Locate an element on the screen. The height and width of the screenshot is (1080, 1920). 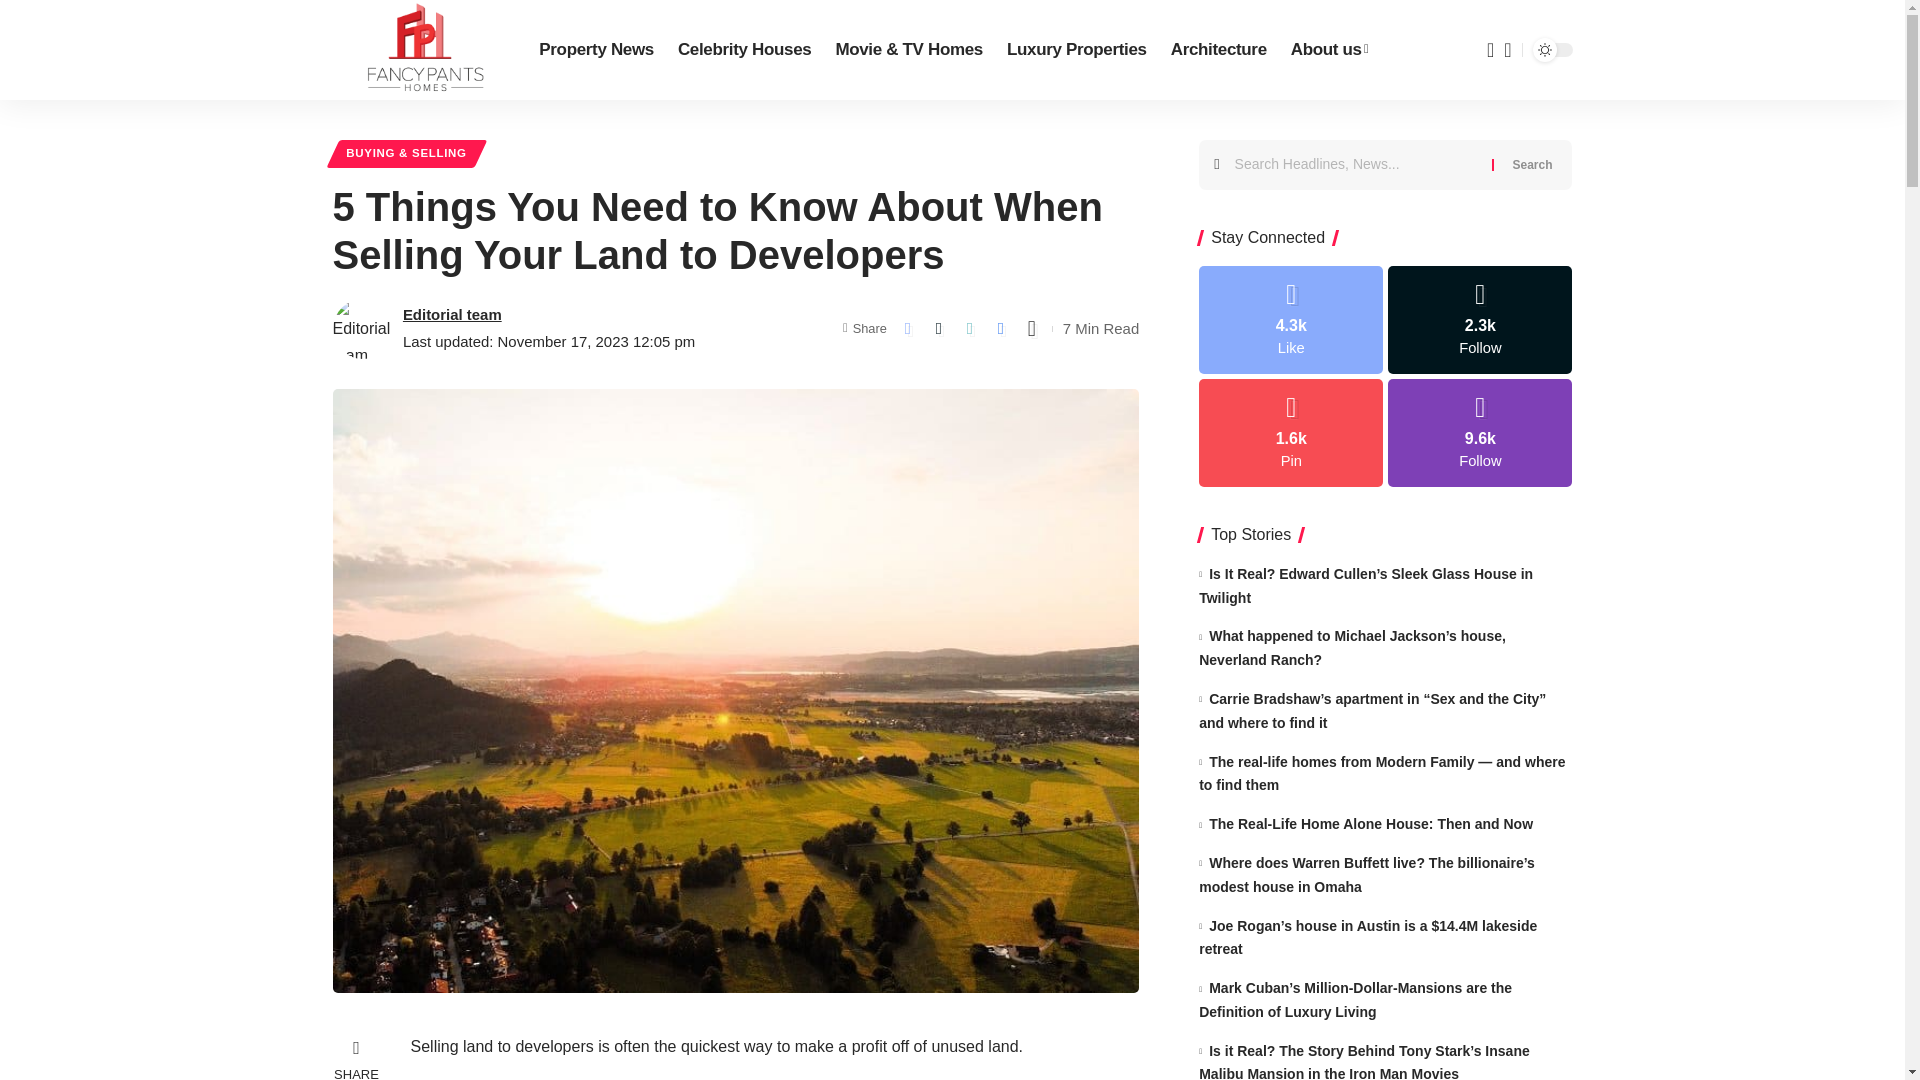
Property News is located at coordinates (596, 50).